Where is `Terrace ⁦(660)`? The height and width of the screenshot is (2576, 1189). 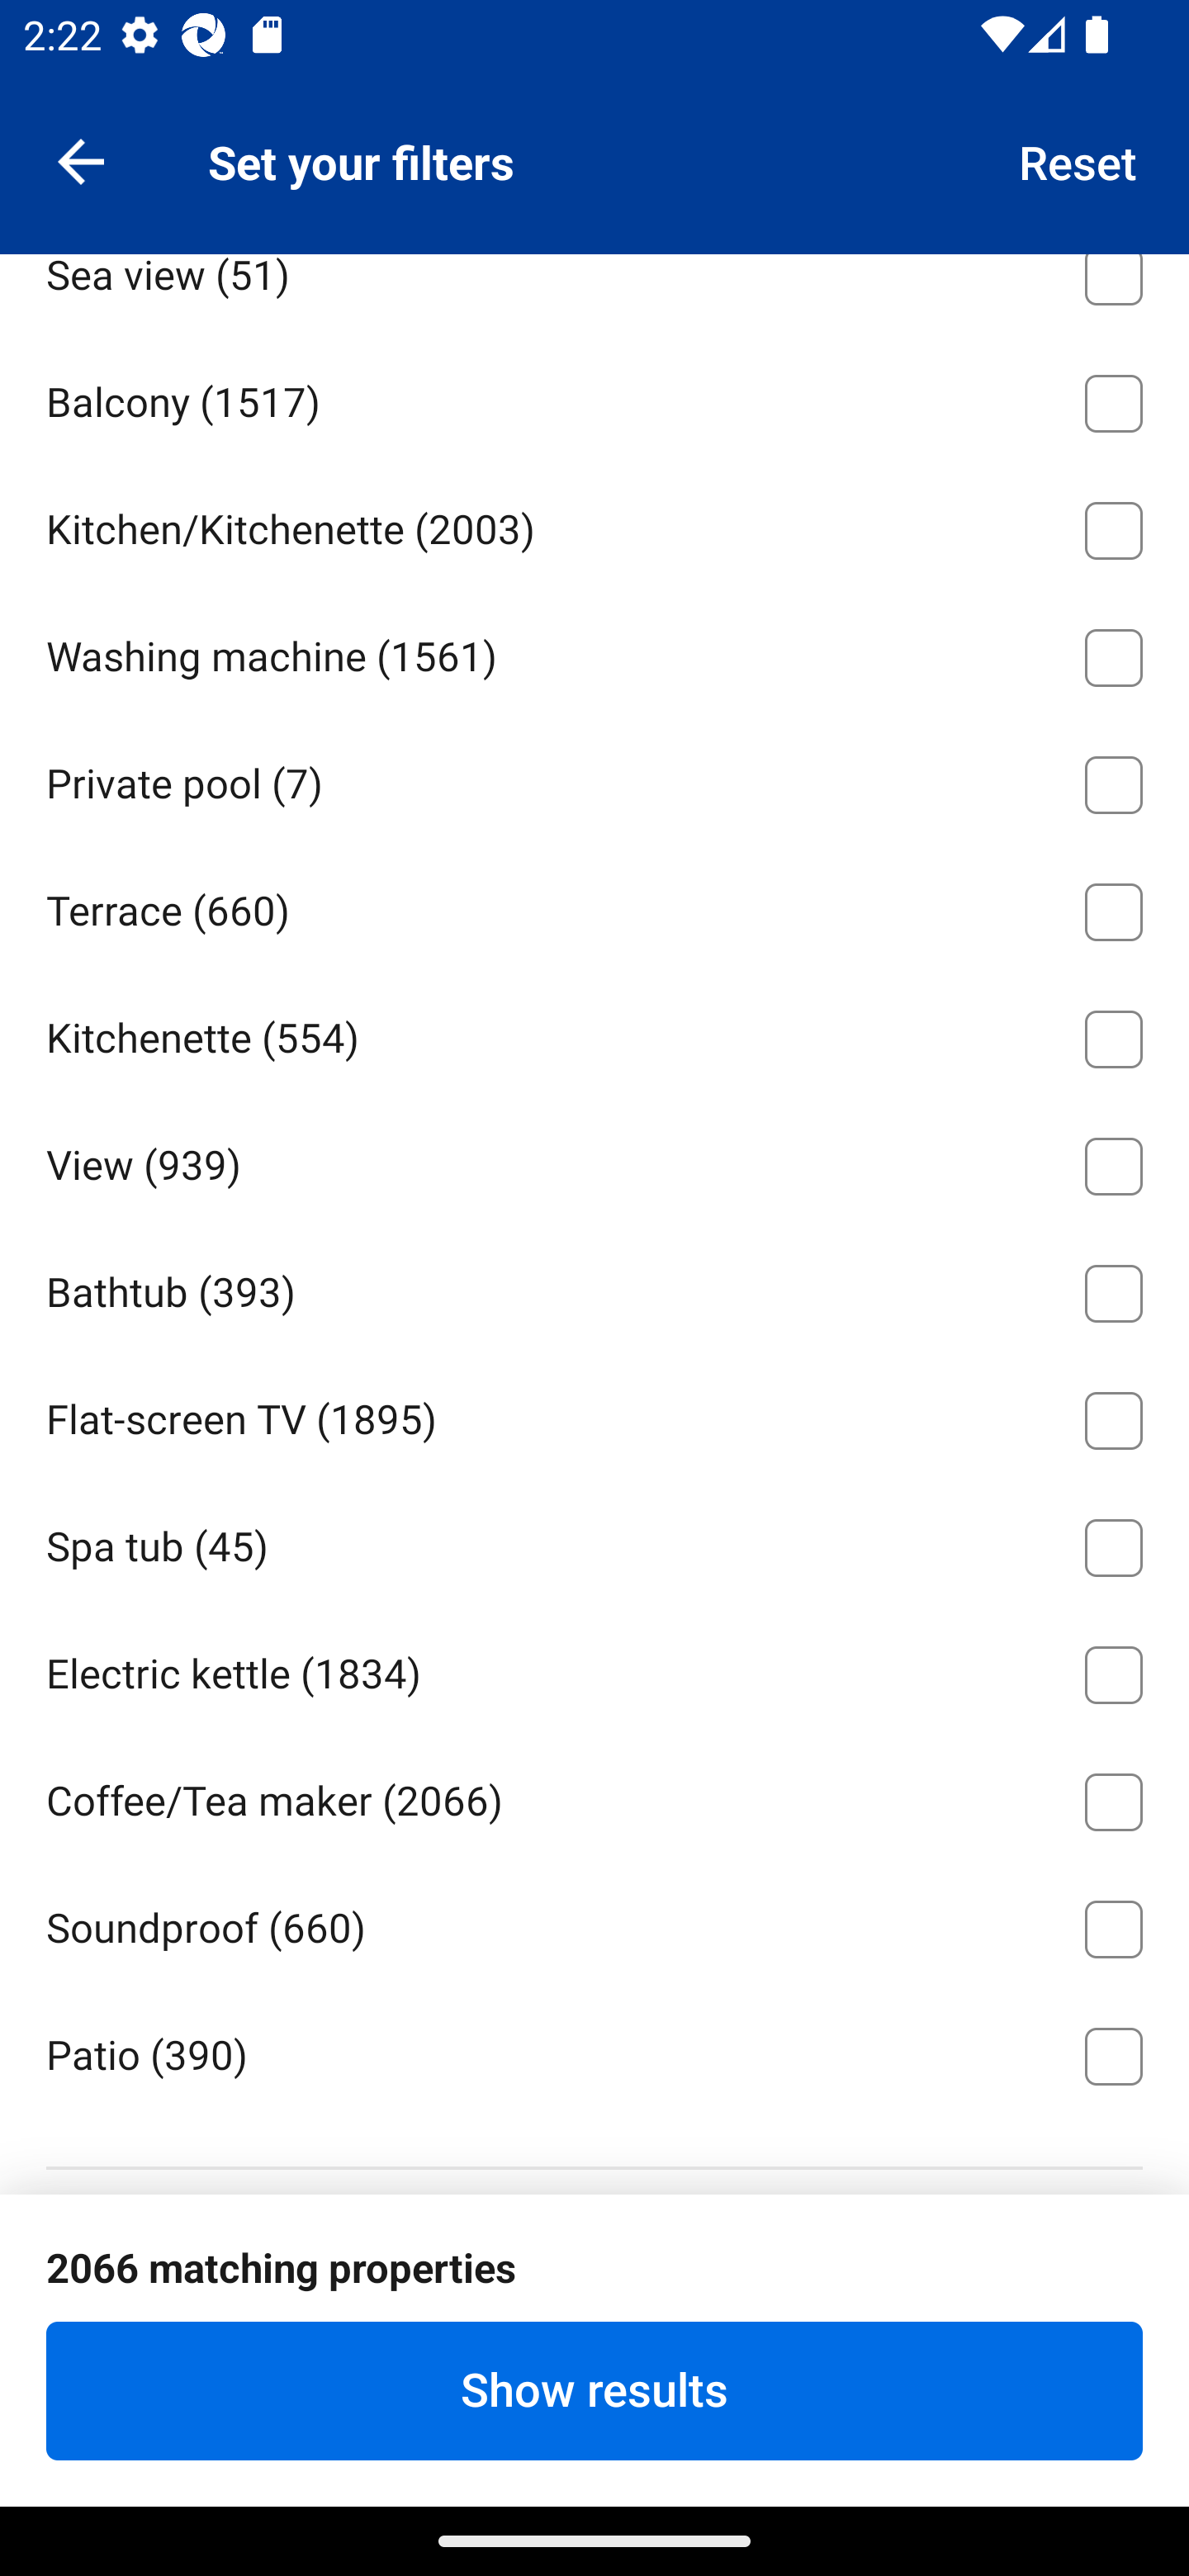
Terrace ⁦(660) is located at coordinates (594, 907).